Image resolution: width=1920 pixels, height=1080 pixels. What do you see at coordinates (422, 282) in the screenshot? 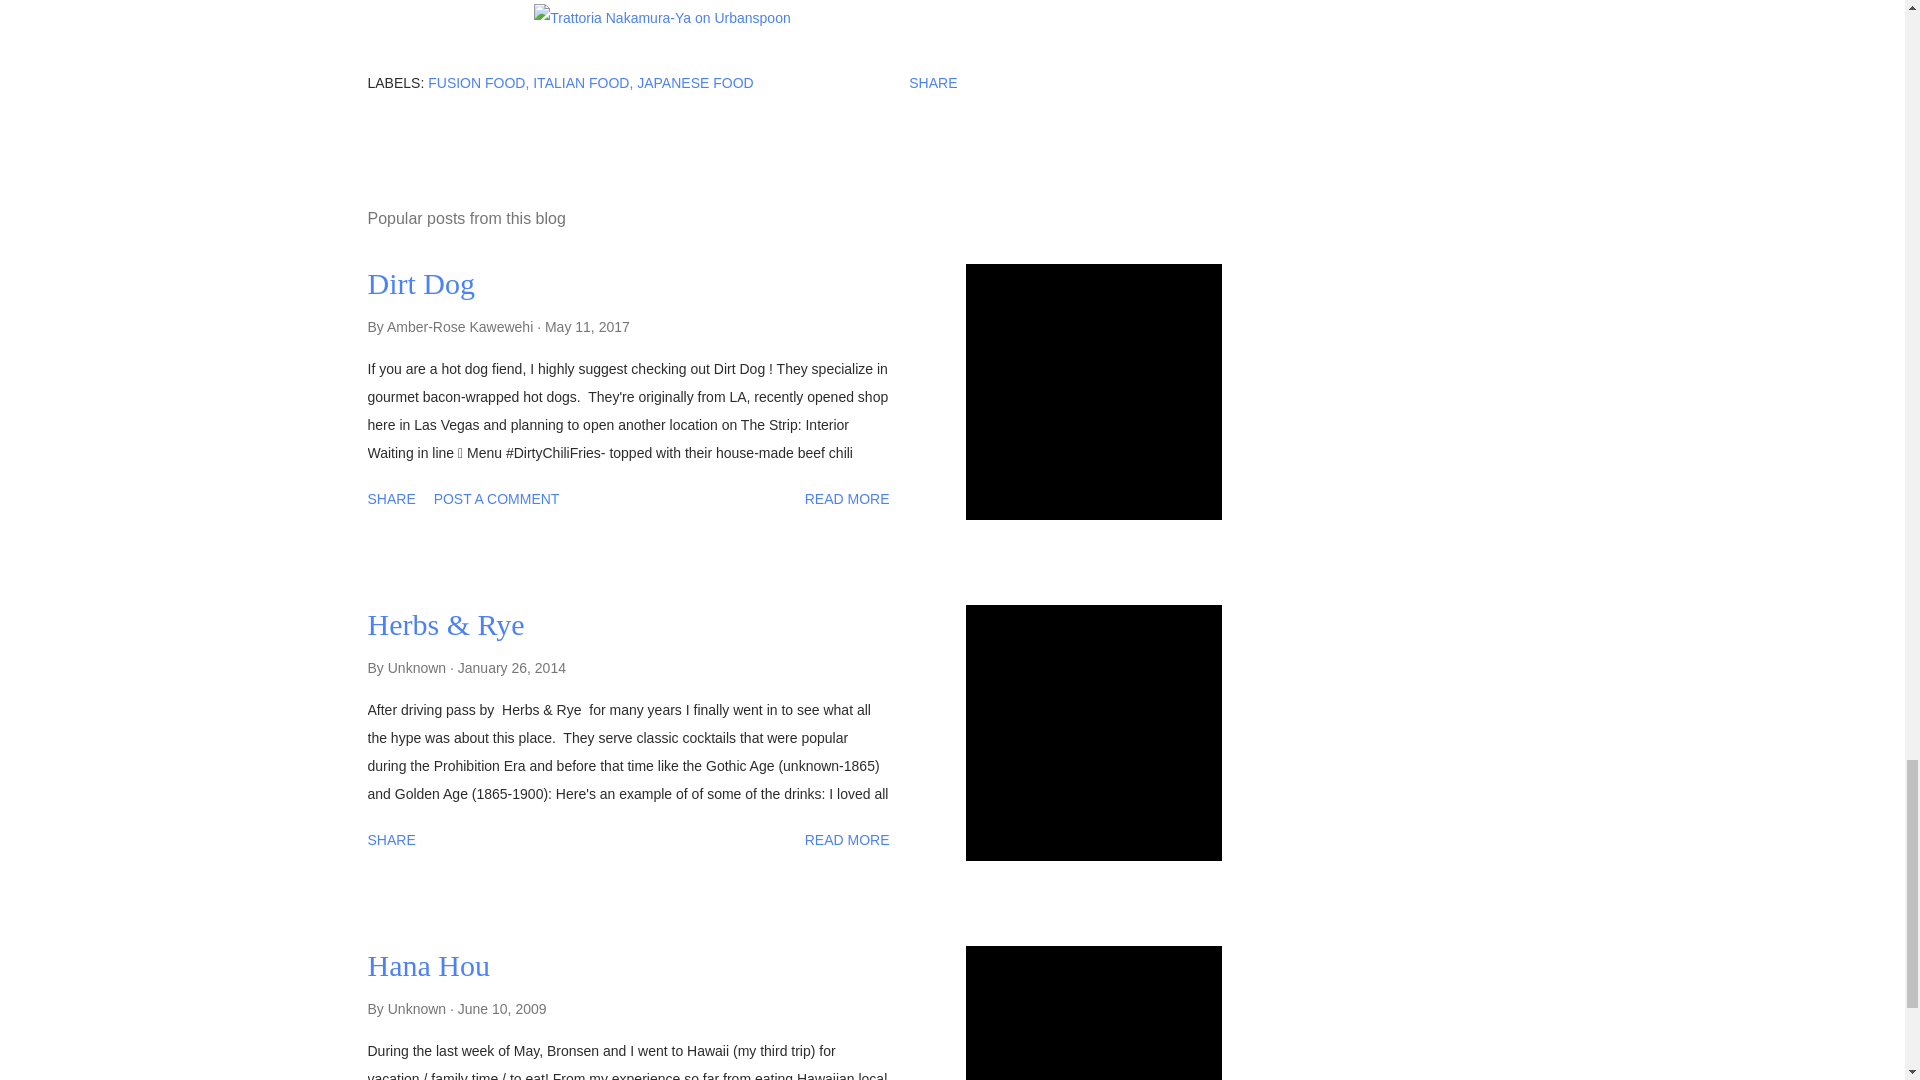
I see `Dirt Dog` at bounding box center [422, 282].